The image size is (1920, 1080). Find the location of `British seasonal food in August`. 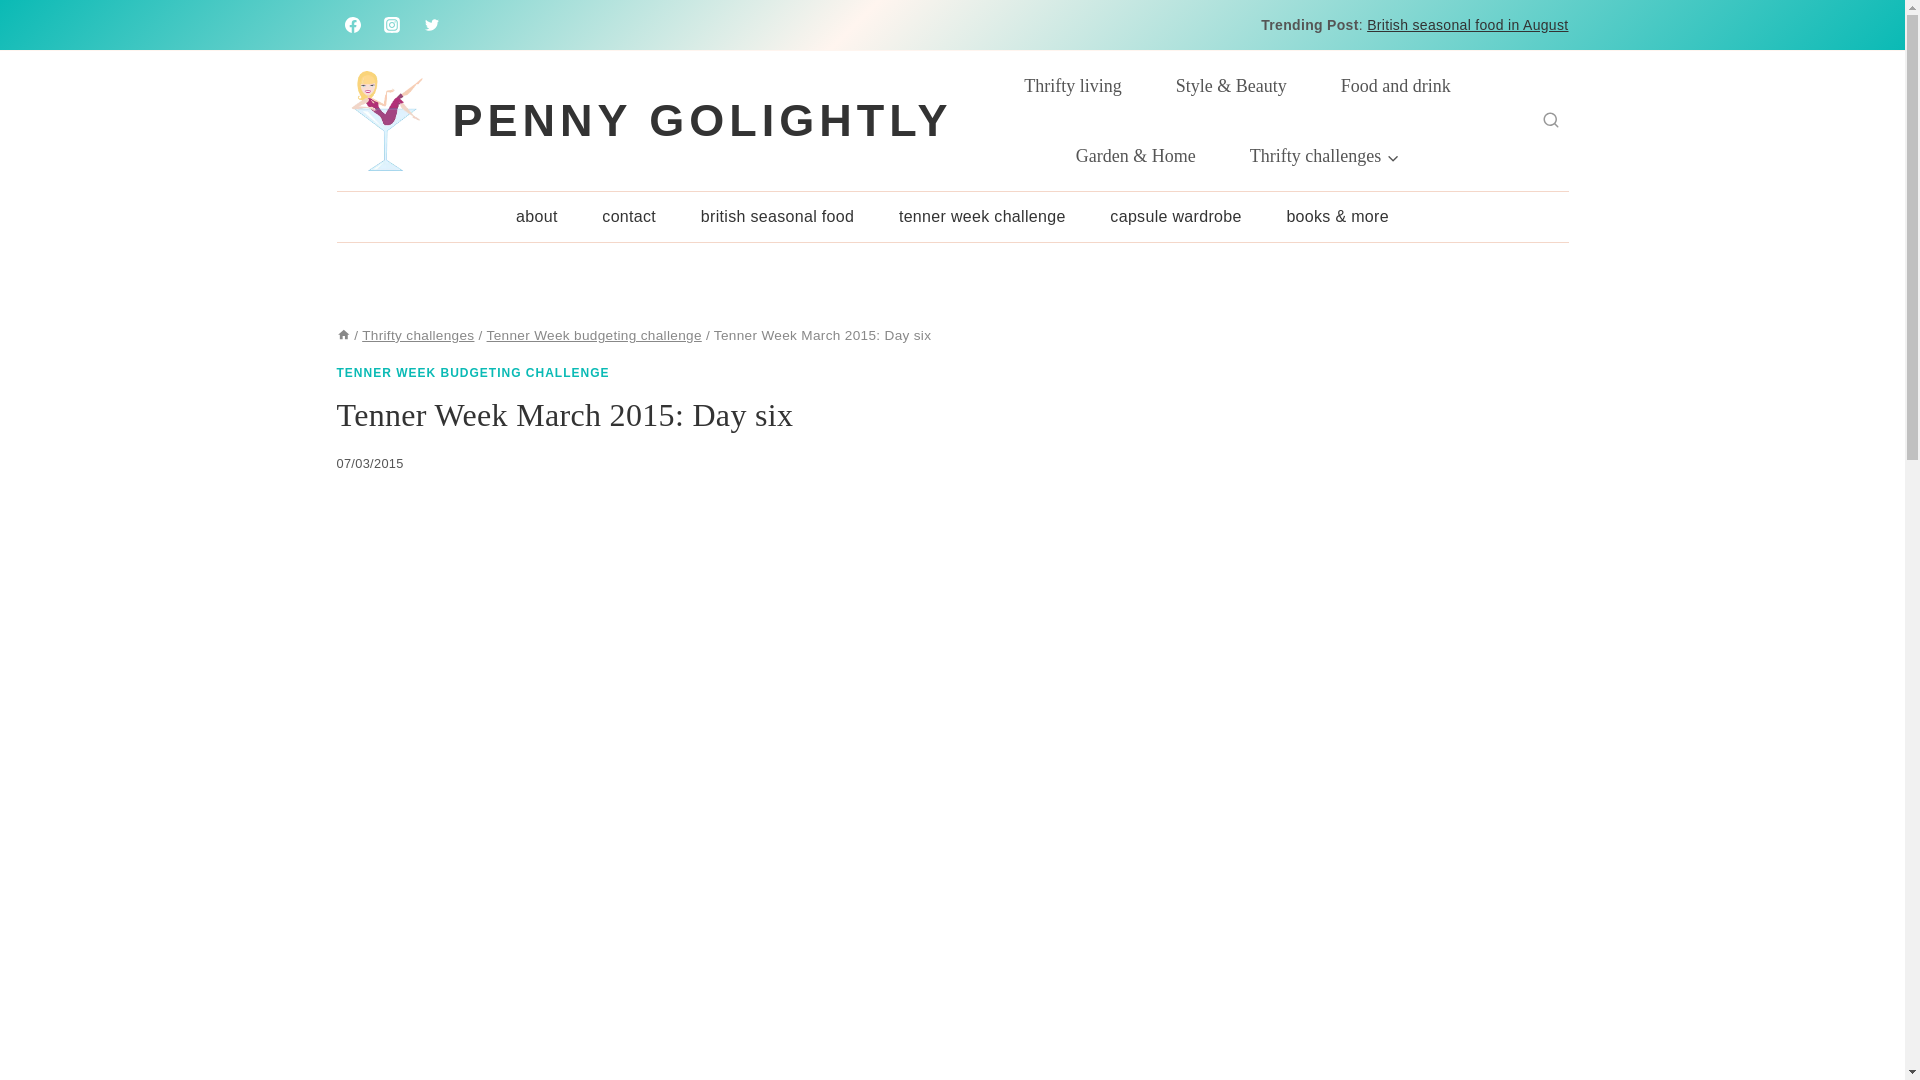

British seasonal food in August is located at coordinates (1468, 25).